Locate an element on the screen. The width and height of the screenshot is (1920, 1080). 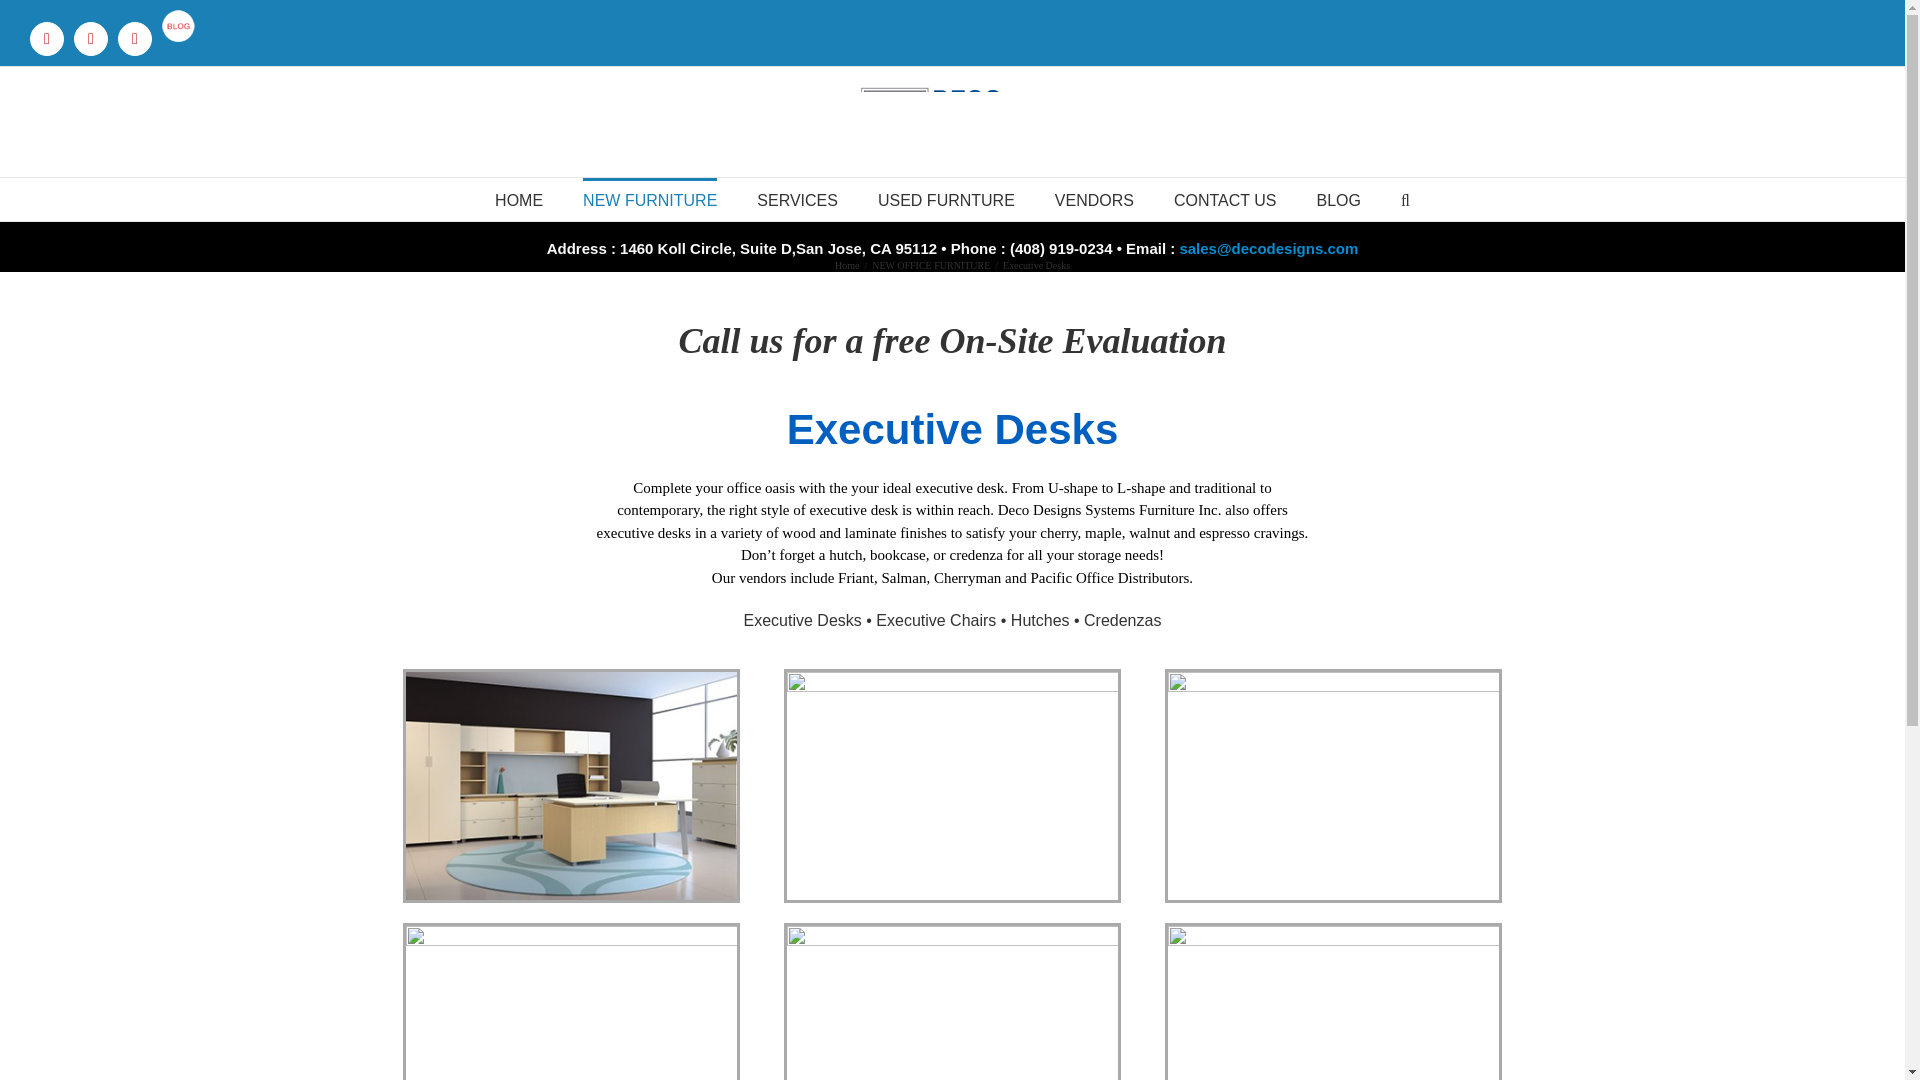
NEW FURNITURE is located at coordinates (650, 200).